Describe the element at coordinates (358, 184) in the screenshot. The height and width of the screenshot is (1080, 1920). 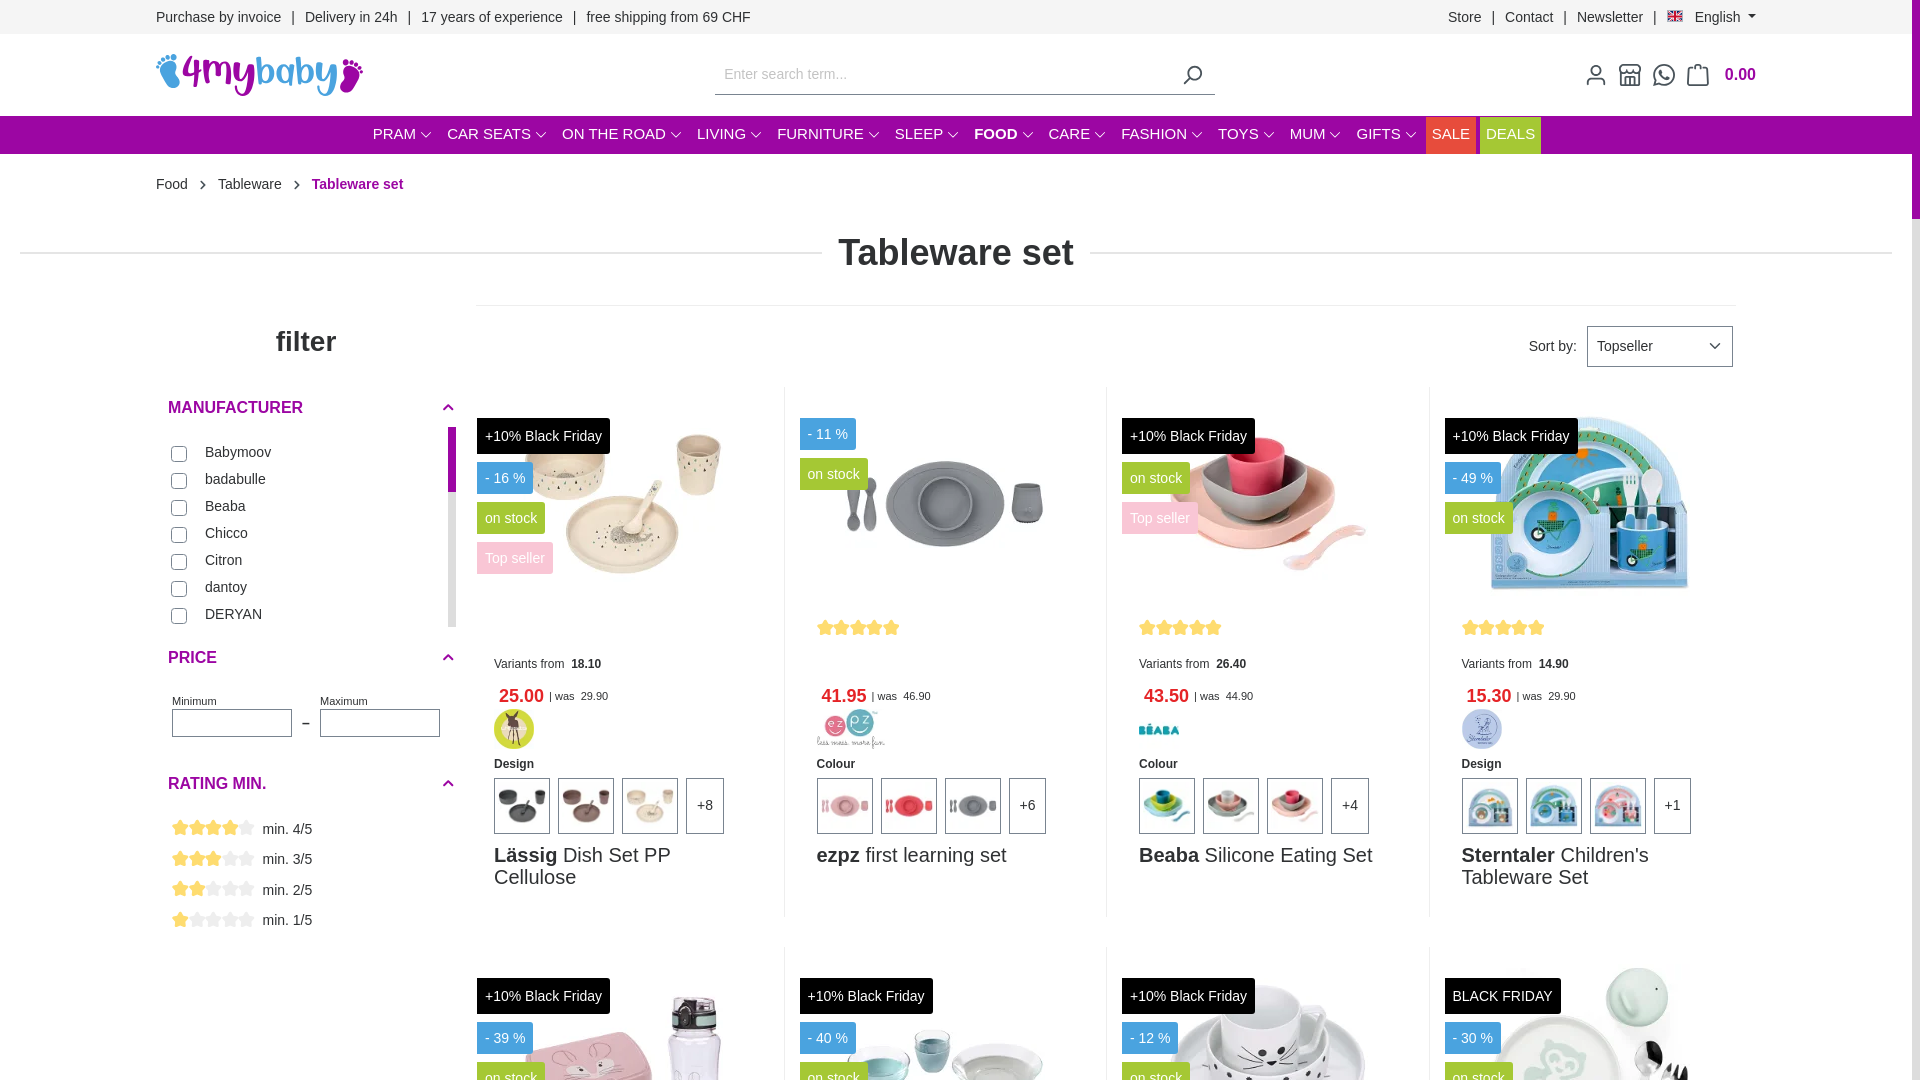
I see `Tableware set` at that location.